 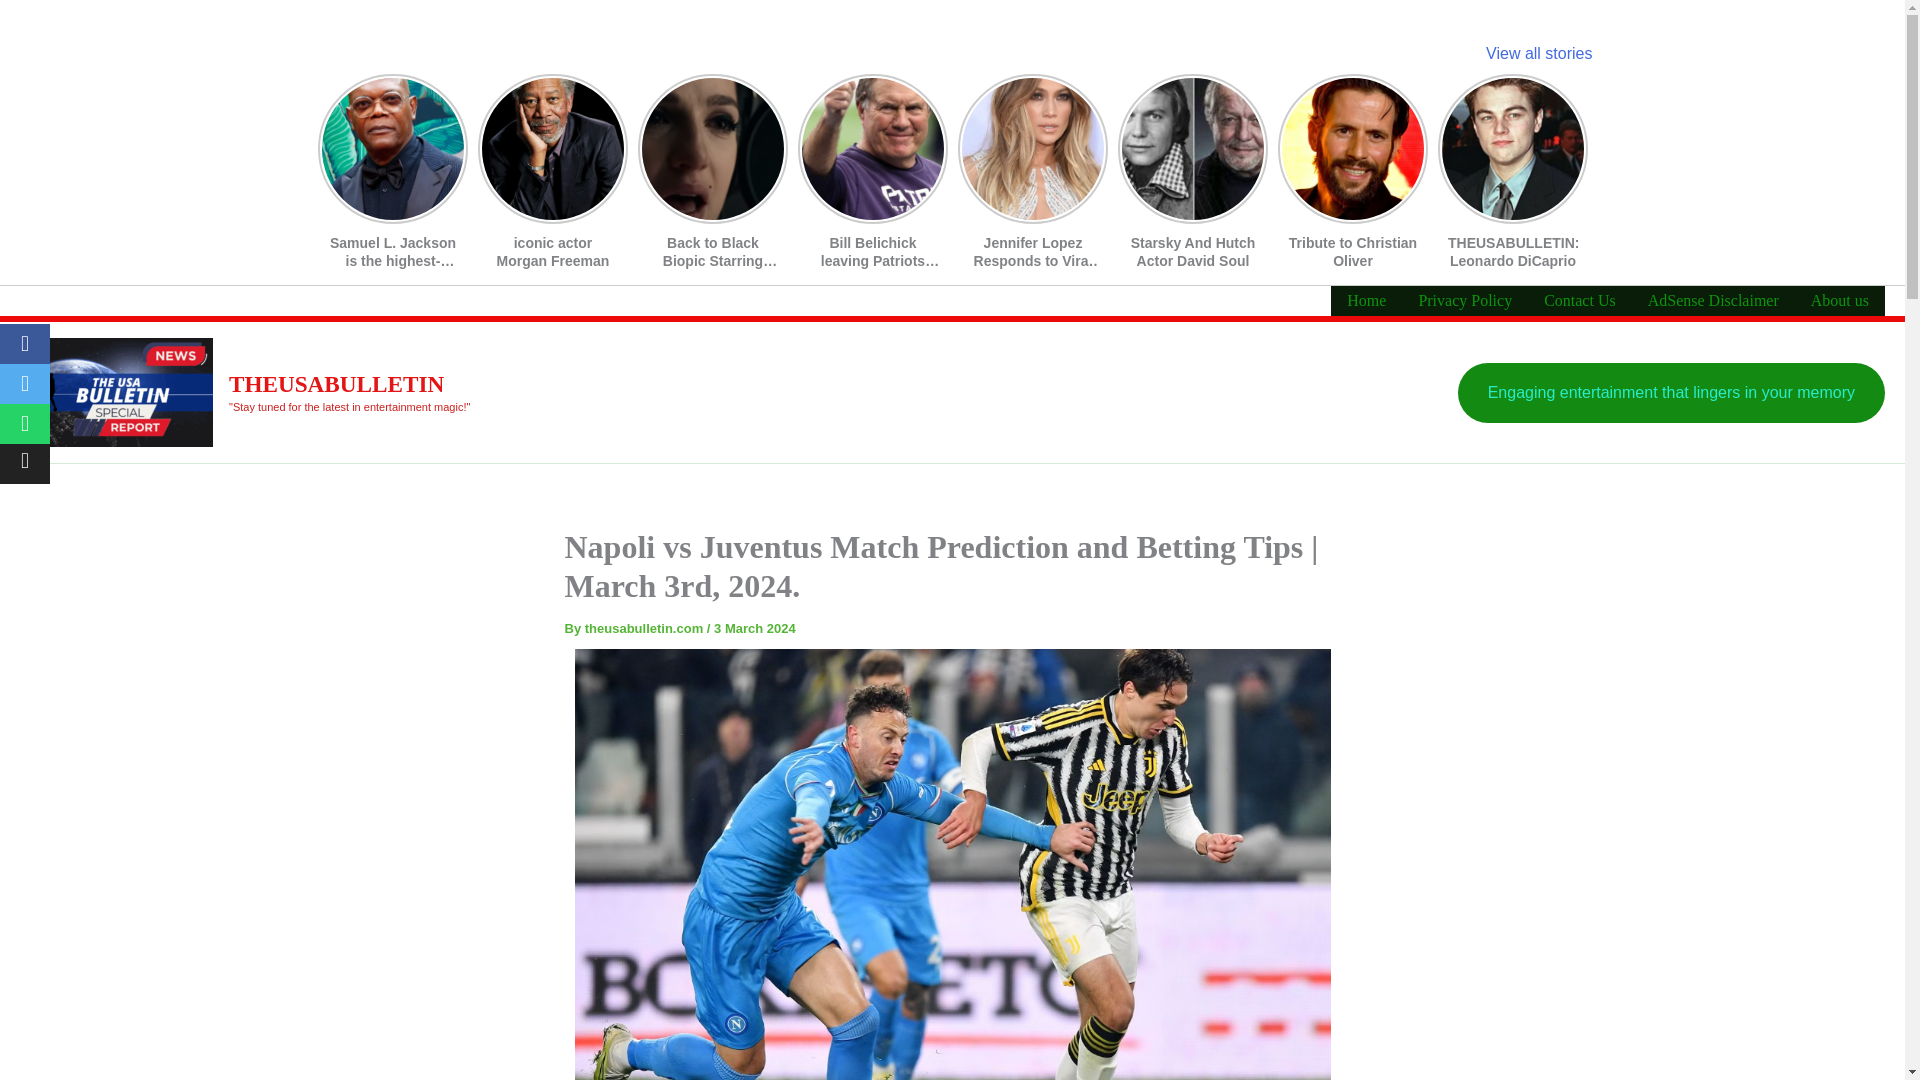 I want to click on THEUSABULLETIN, so click(x=336, y=384).